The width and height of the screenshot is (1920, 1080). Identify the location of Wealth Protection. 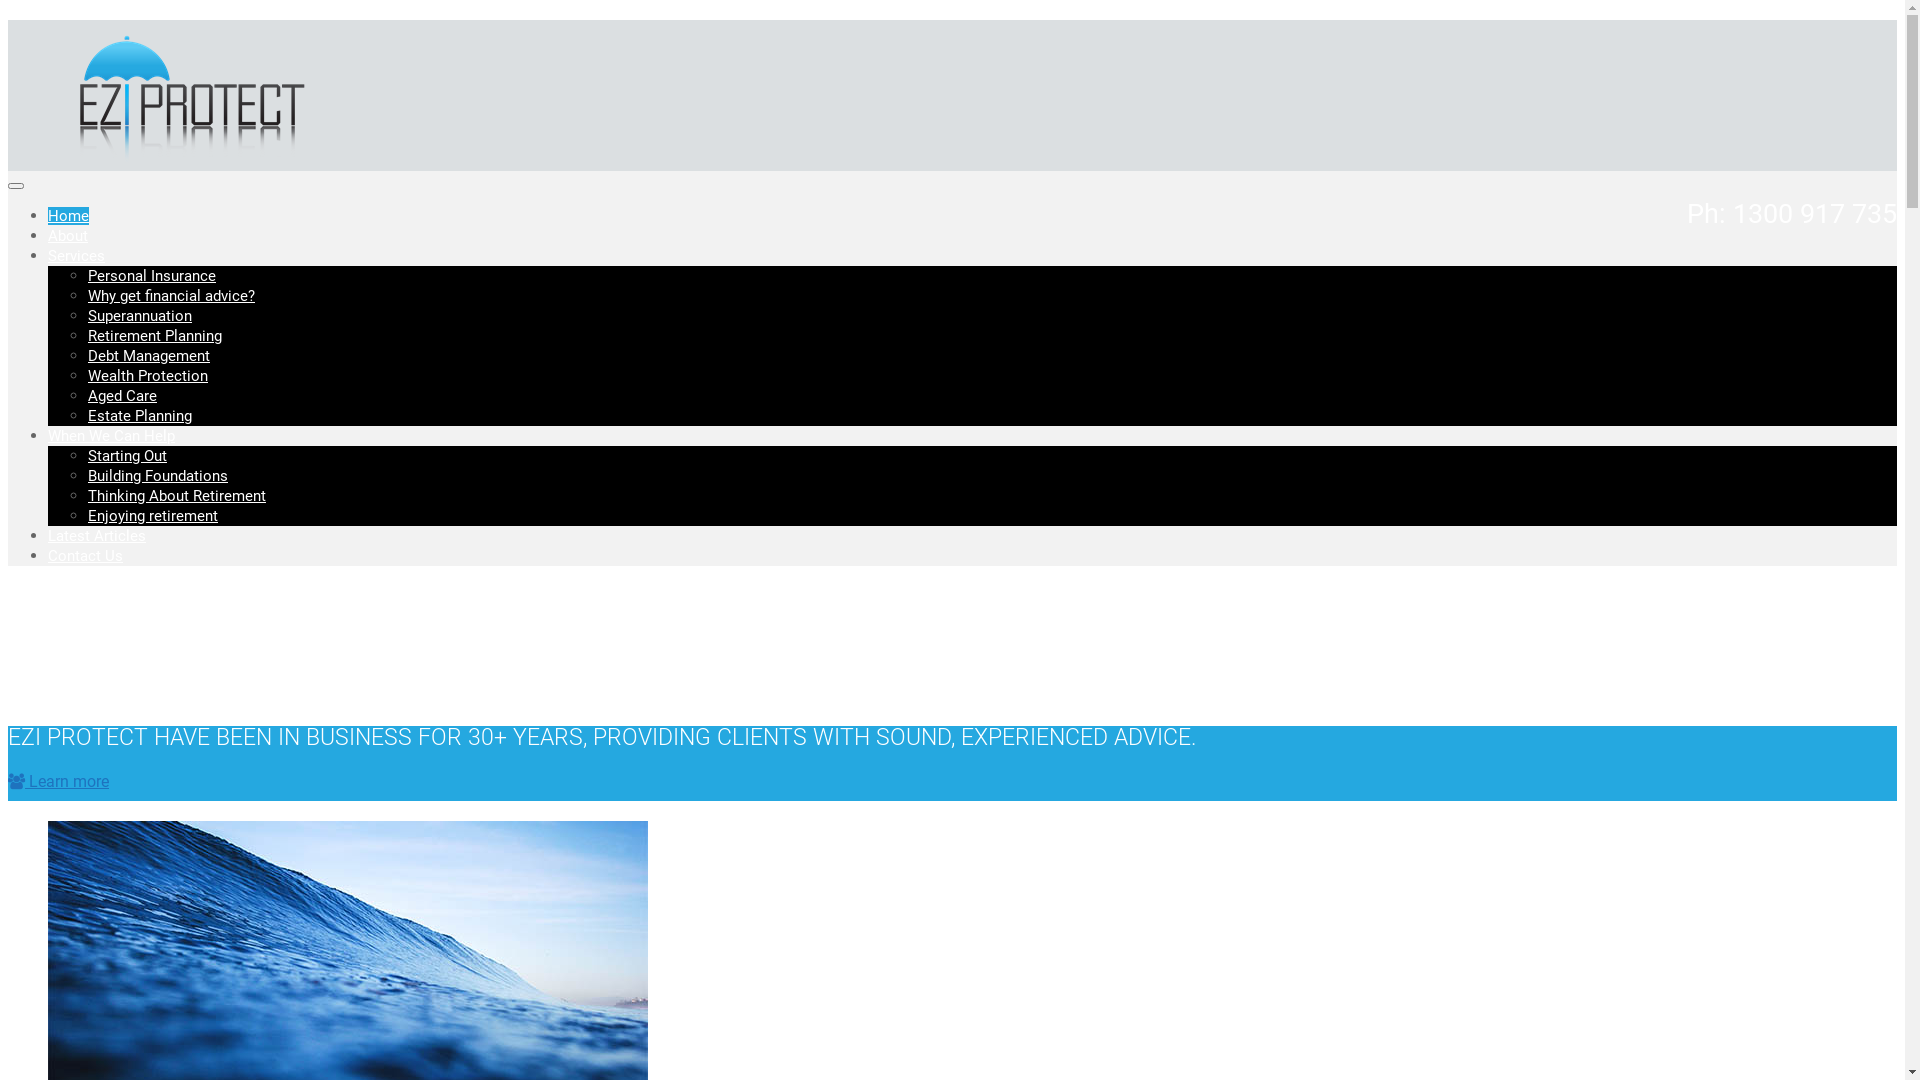
(148, 376).